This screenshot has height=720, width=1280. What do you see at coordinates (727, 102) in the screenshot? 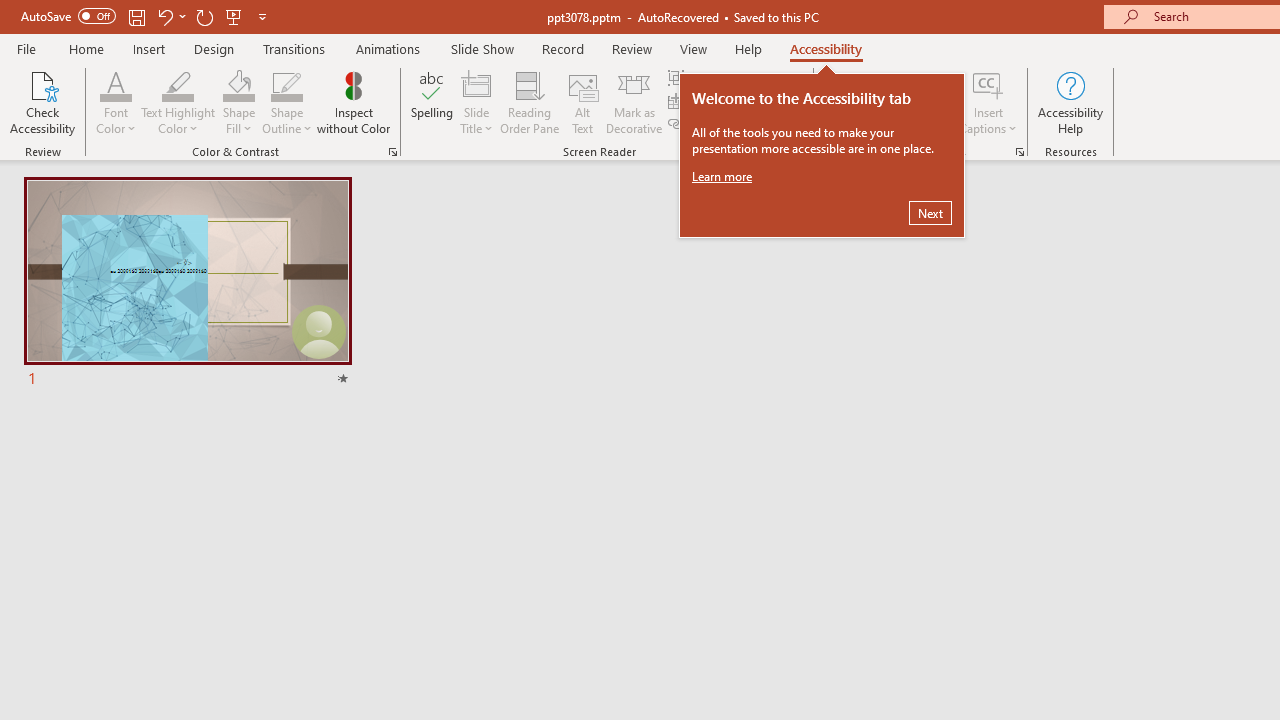
I see `Insert Header Row` at bounding box center [727, 102].